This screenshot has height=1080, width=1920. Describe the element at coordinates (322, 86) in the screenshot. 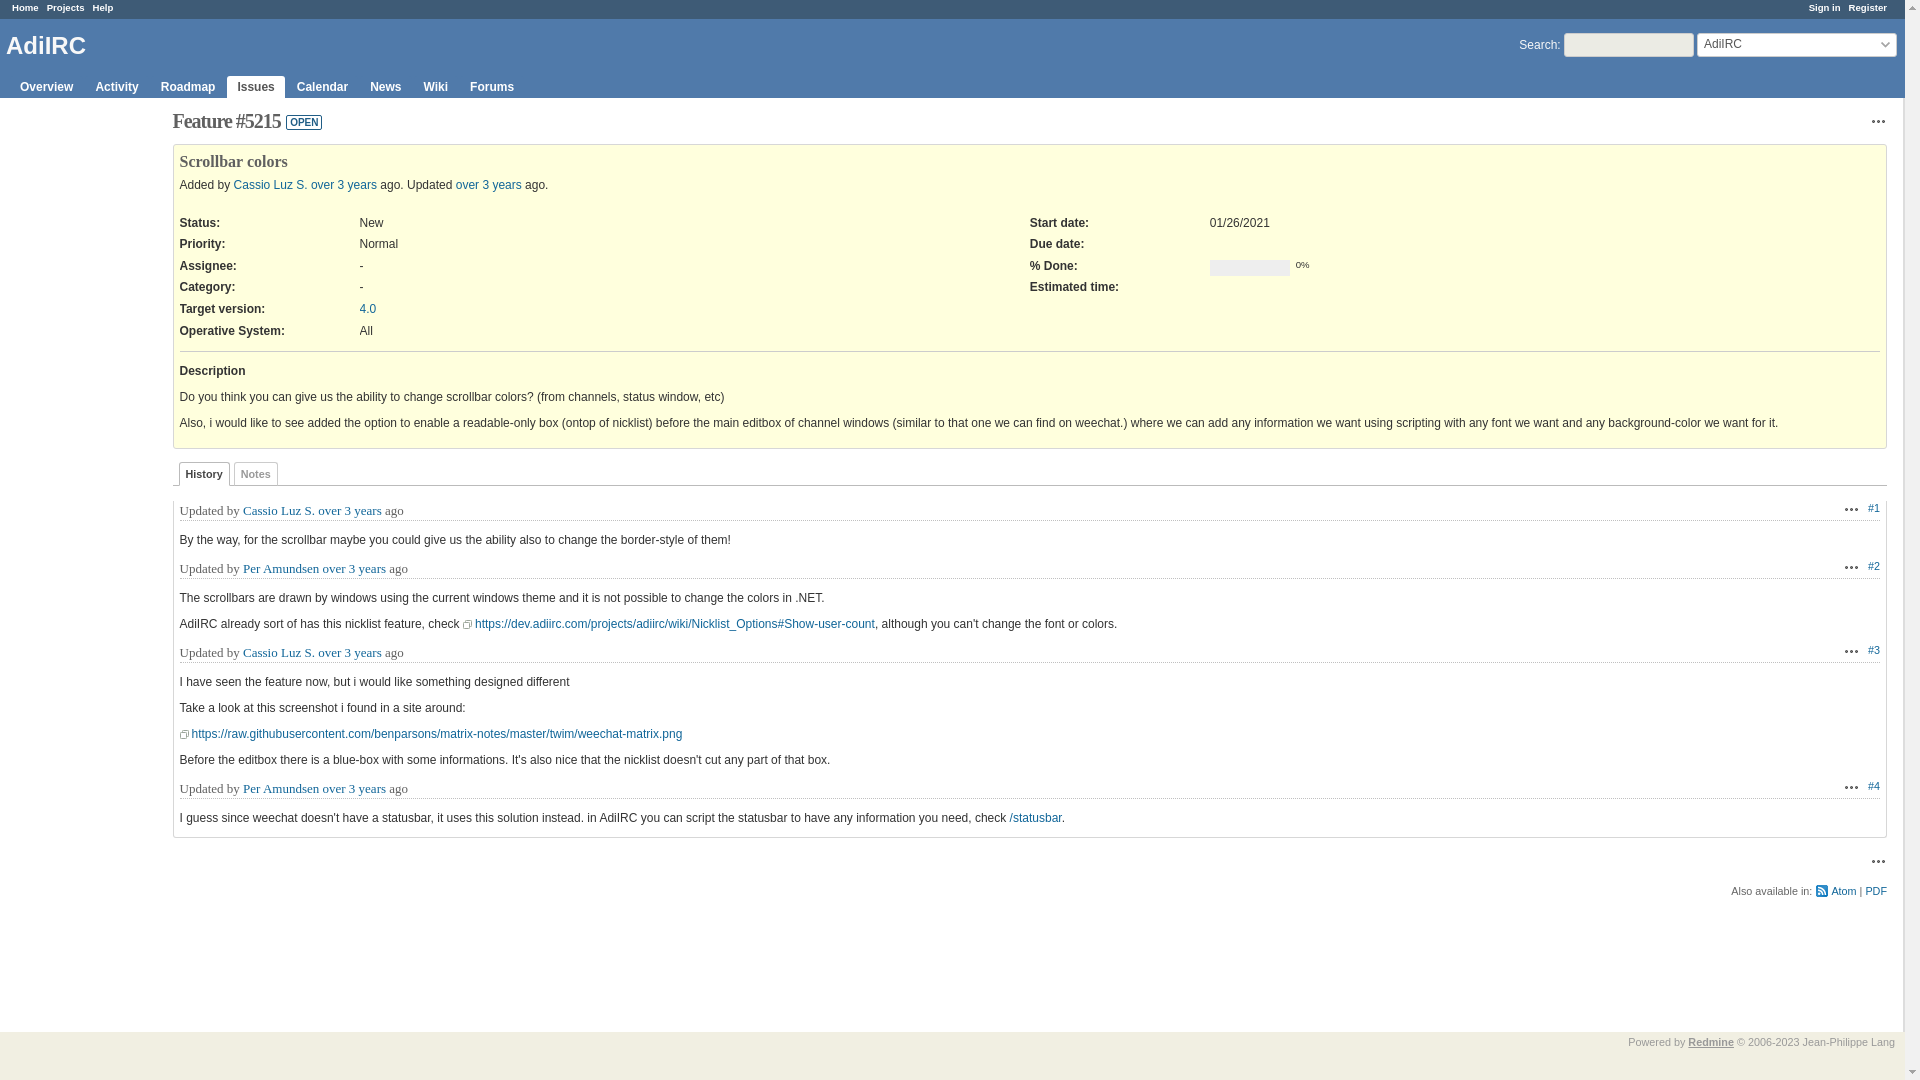

I see `Calendar` at that location.